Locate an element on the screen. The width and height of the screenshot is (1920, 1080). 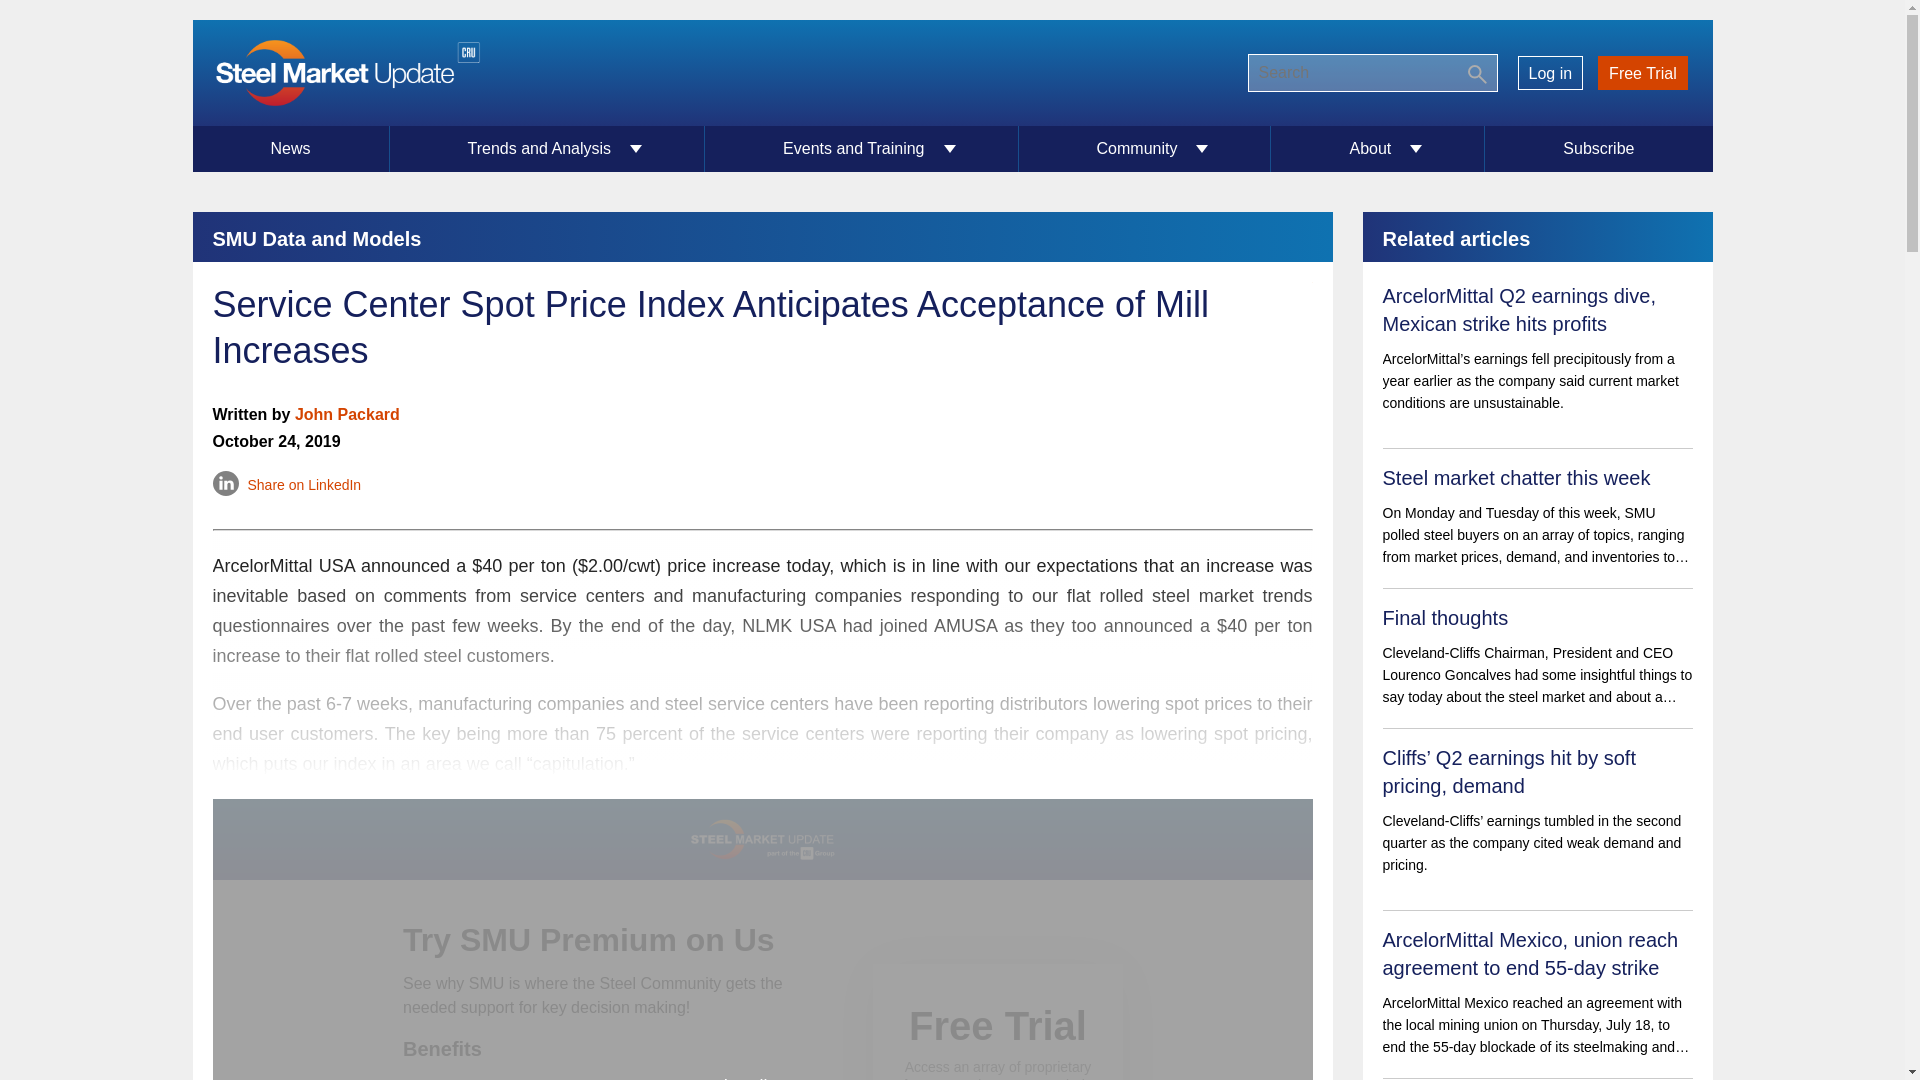
News is located at coordinates (290, 148).